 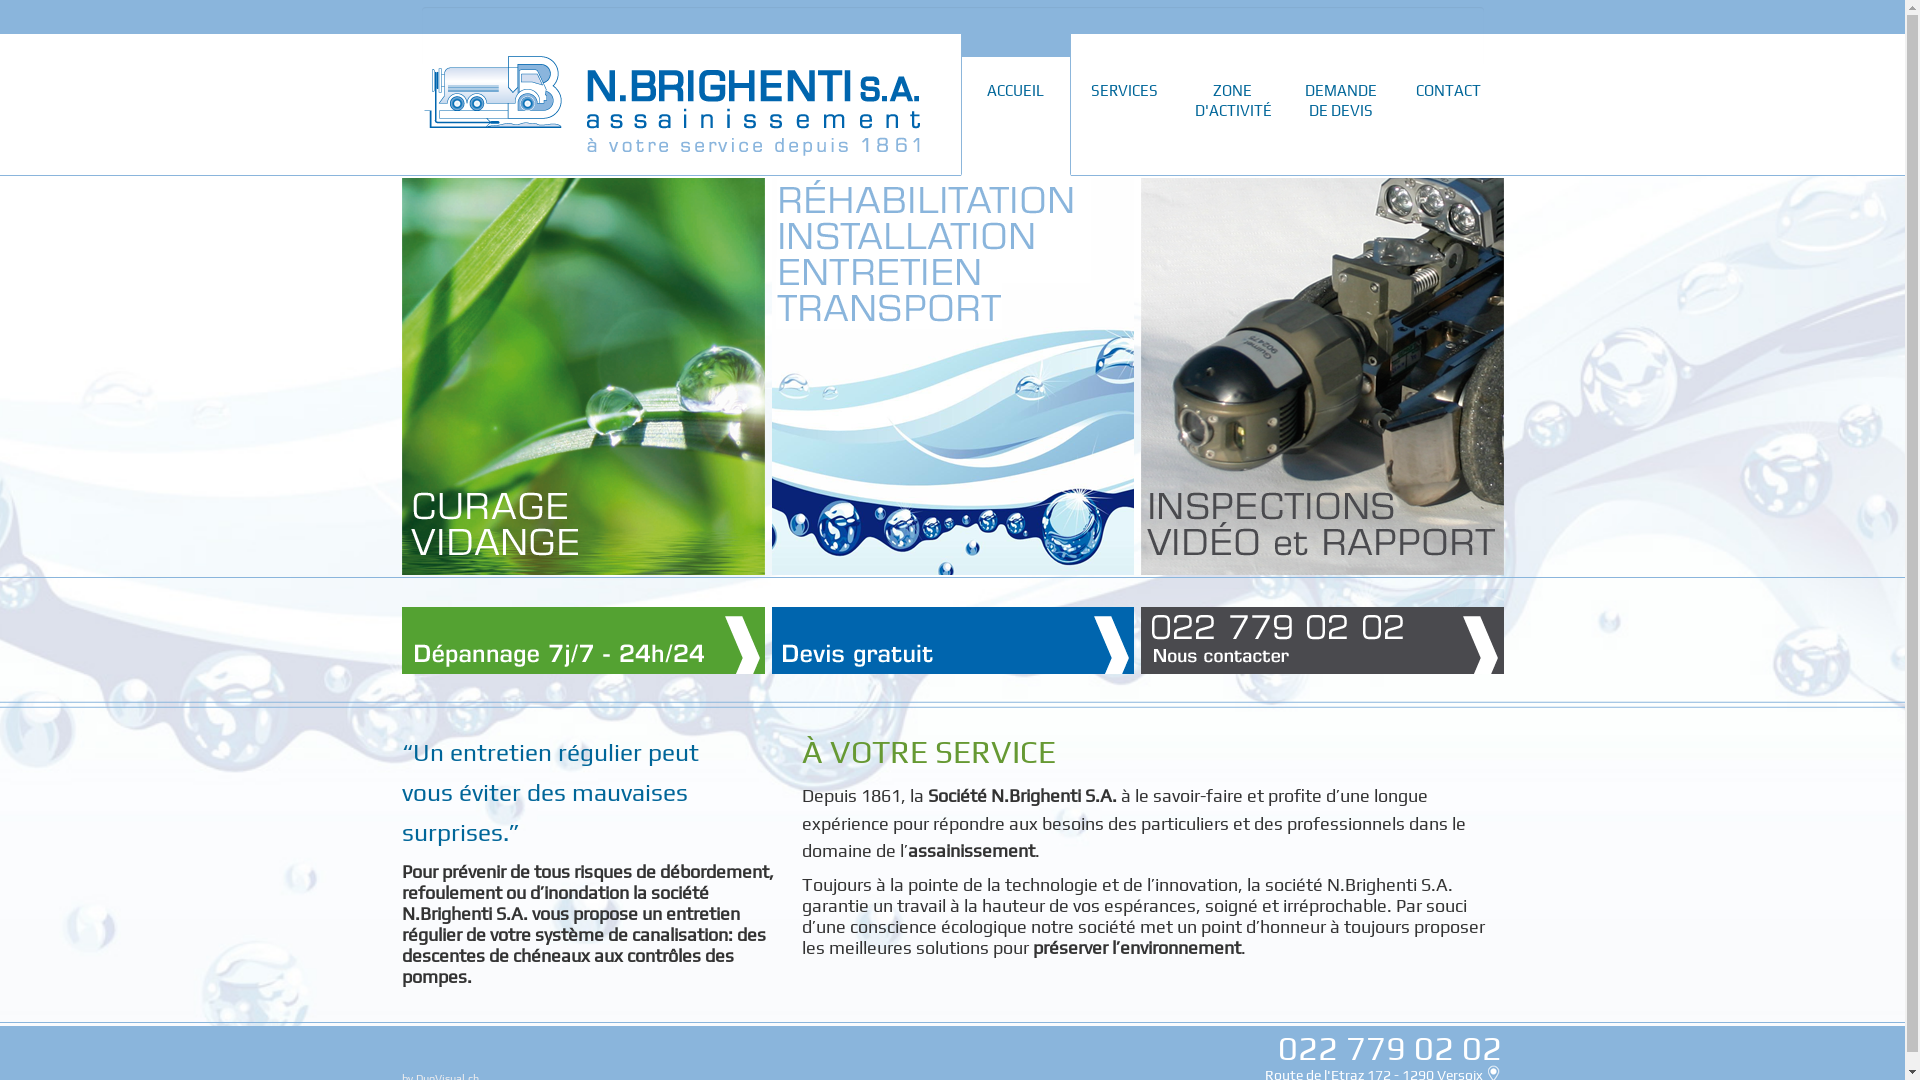 I want to click on Nous contacter, so click(x=1321, y=640).